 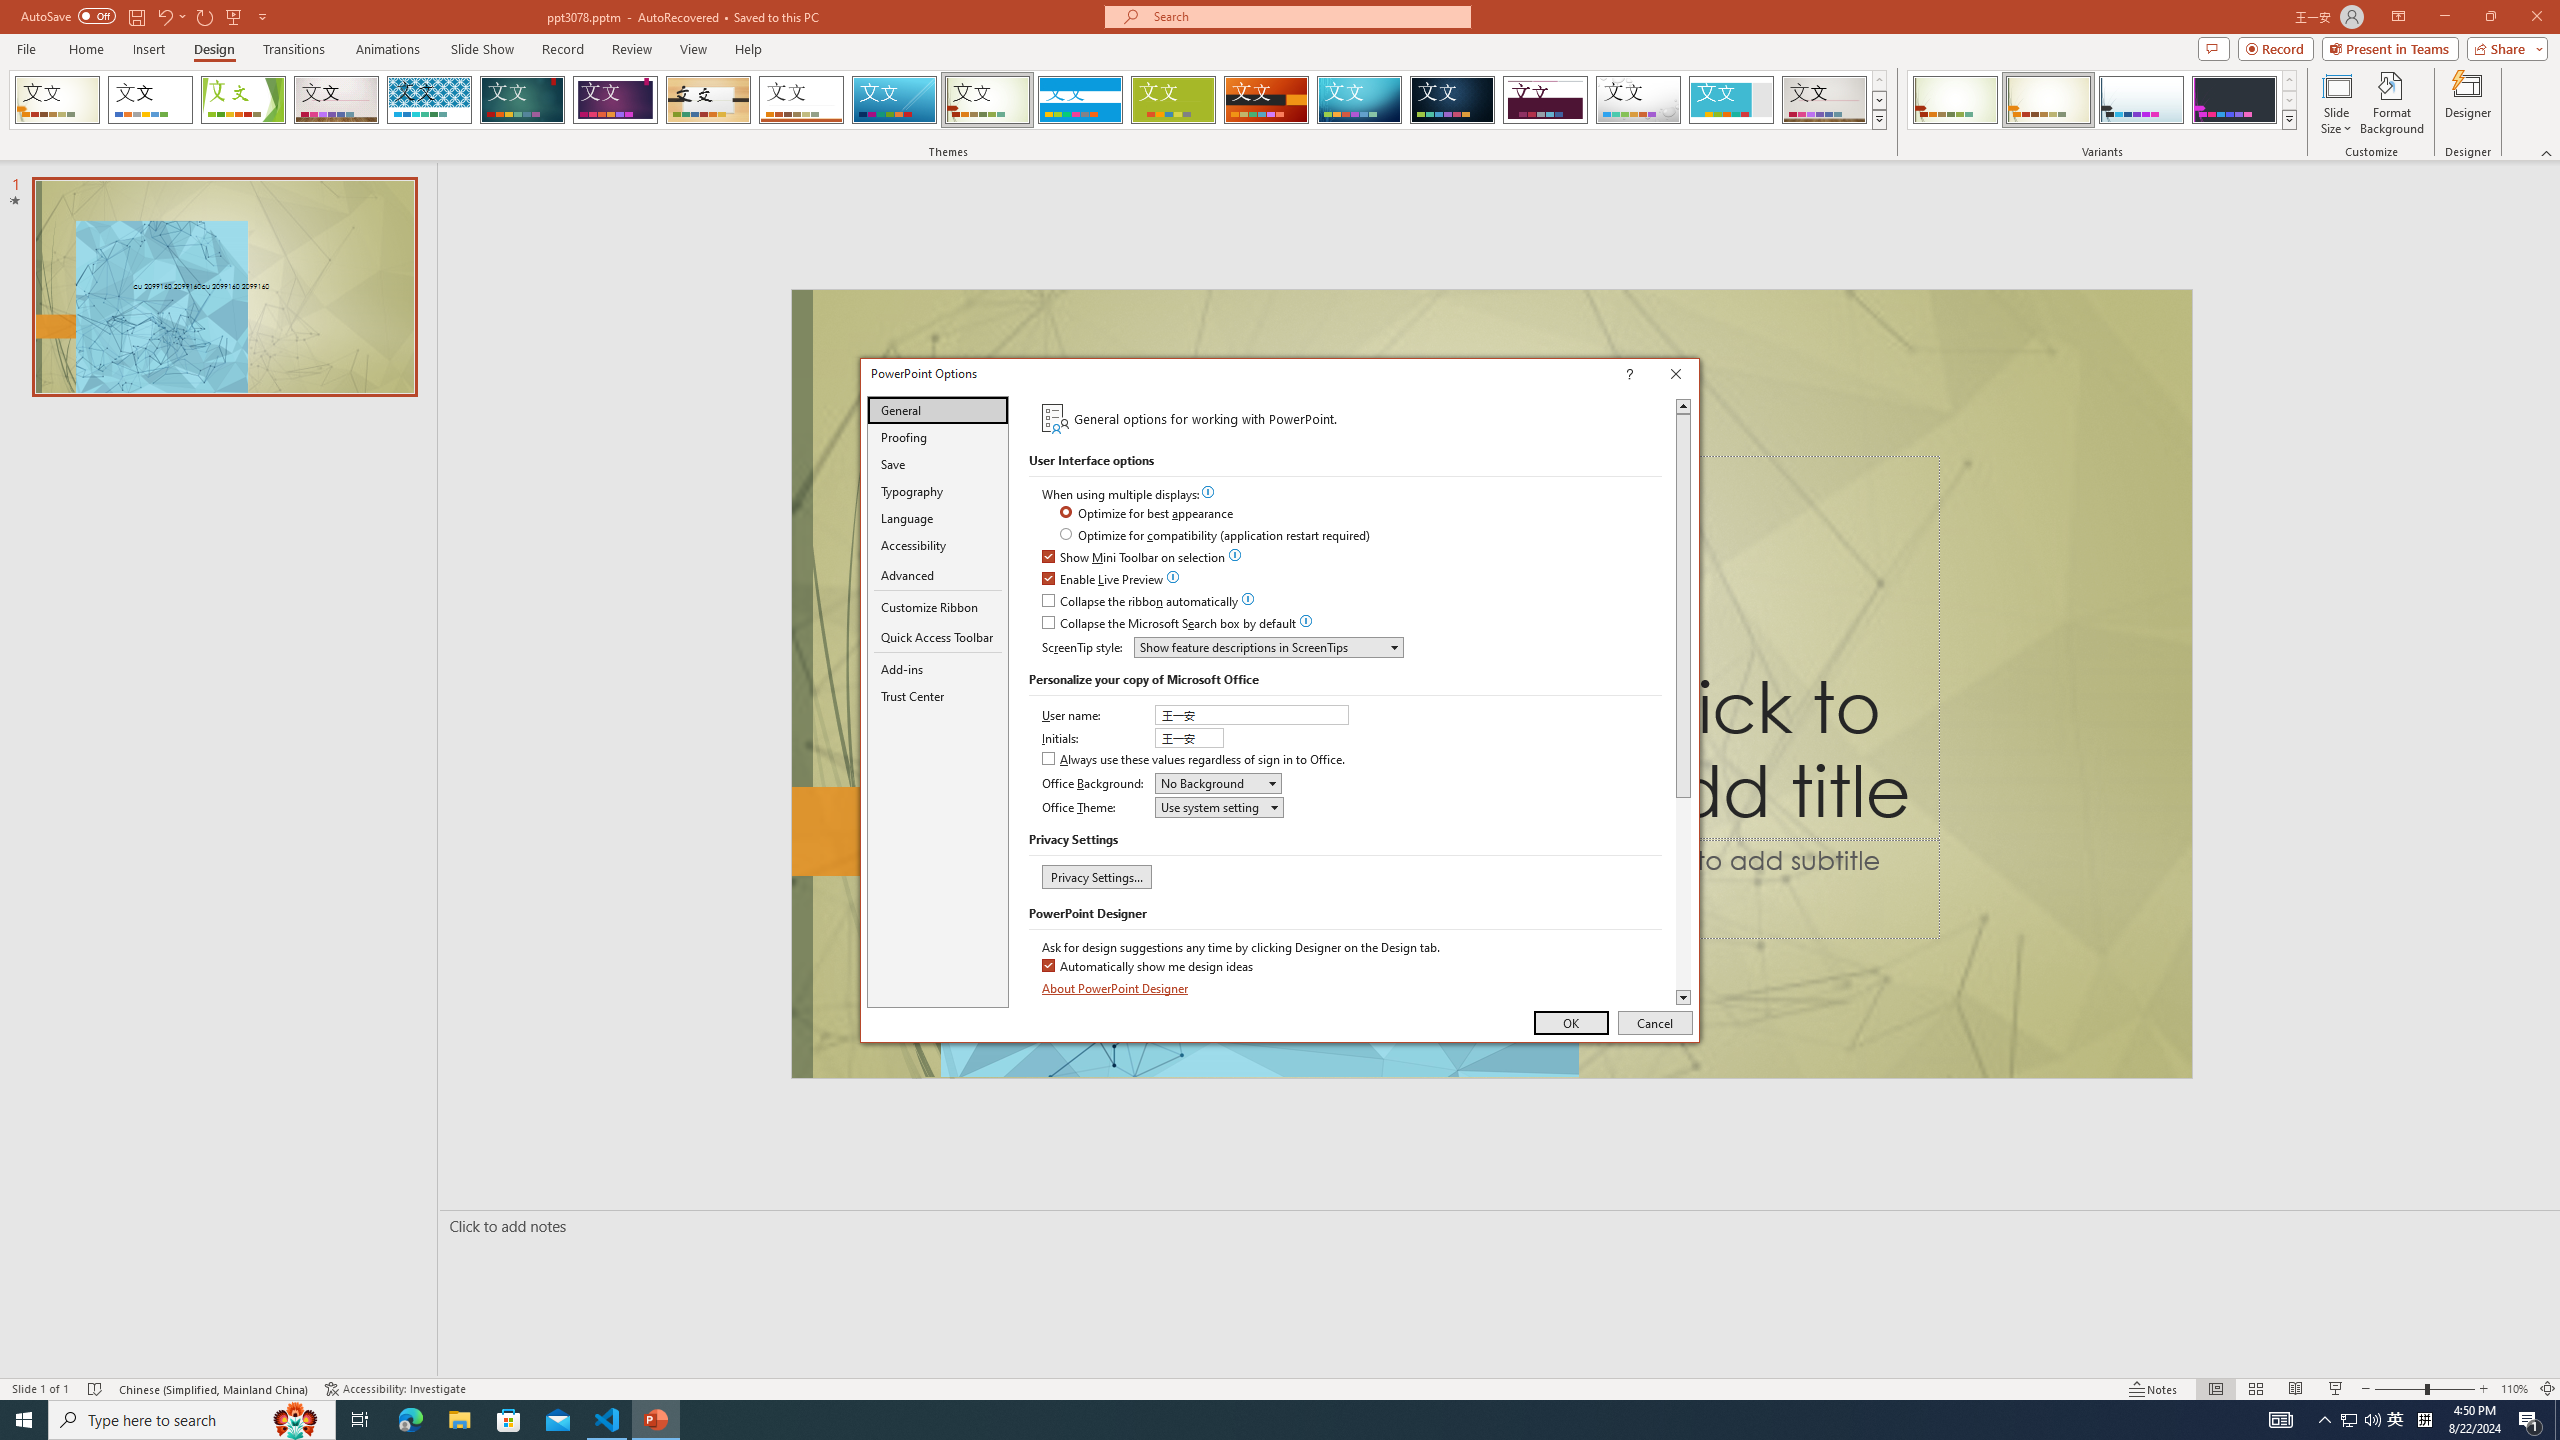 What do you see at coordinates (1825, 100) in the screenshot?
I see `Gallery Loading Preview...` at bounding box center [1825, 100].